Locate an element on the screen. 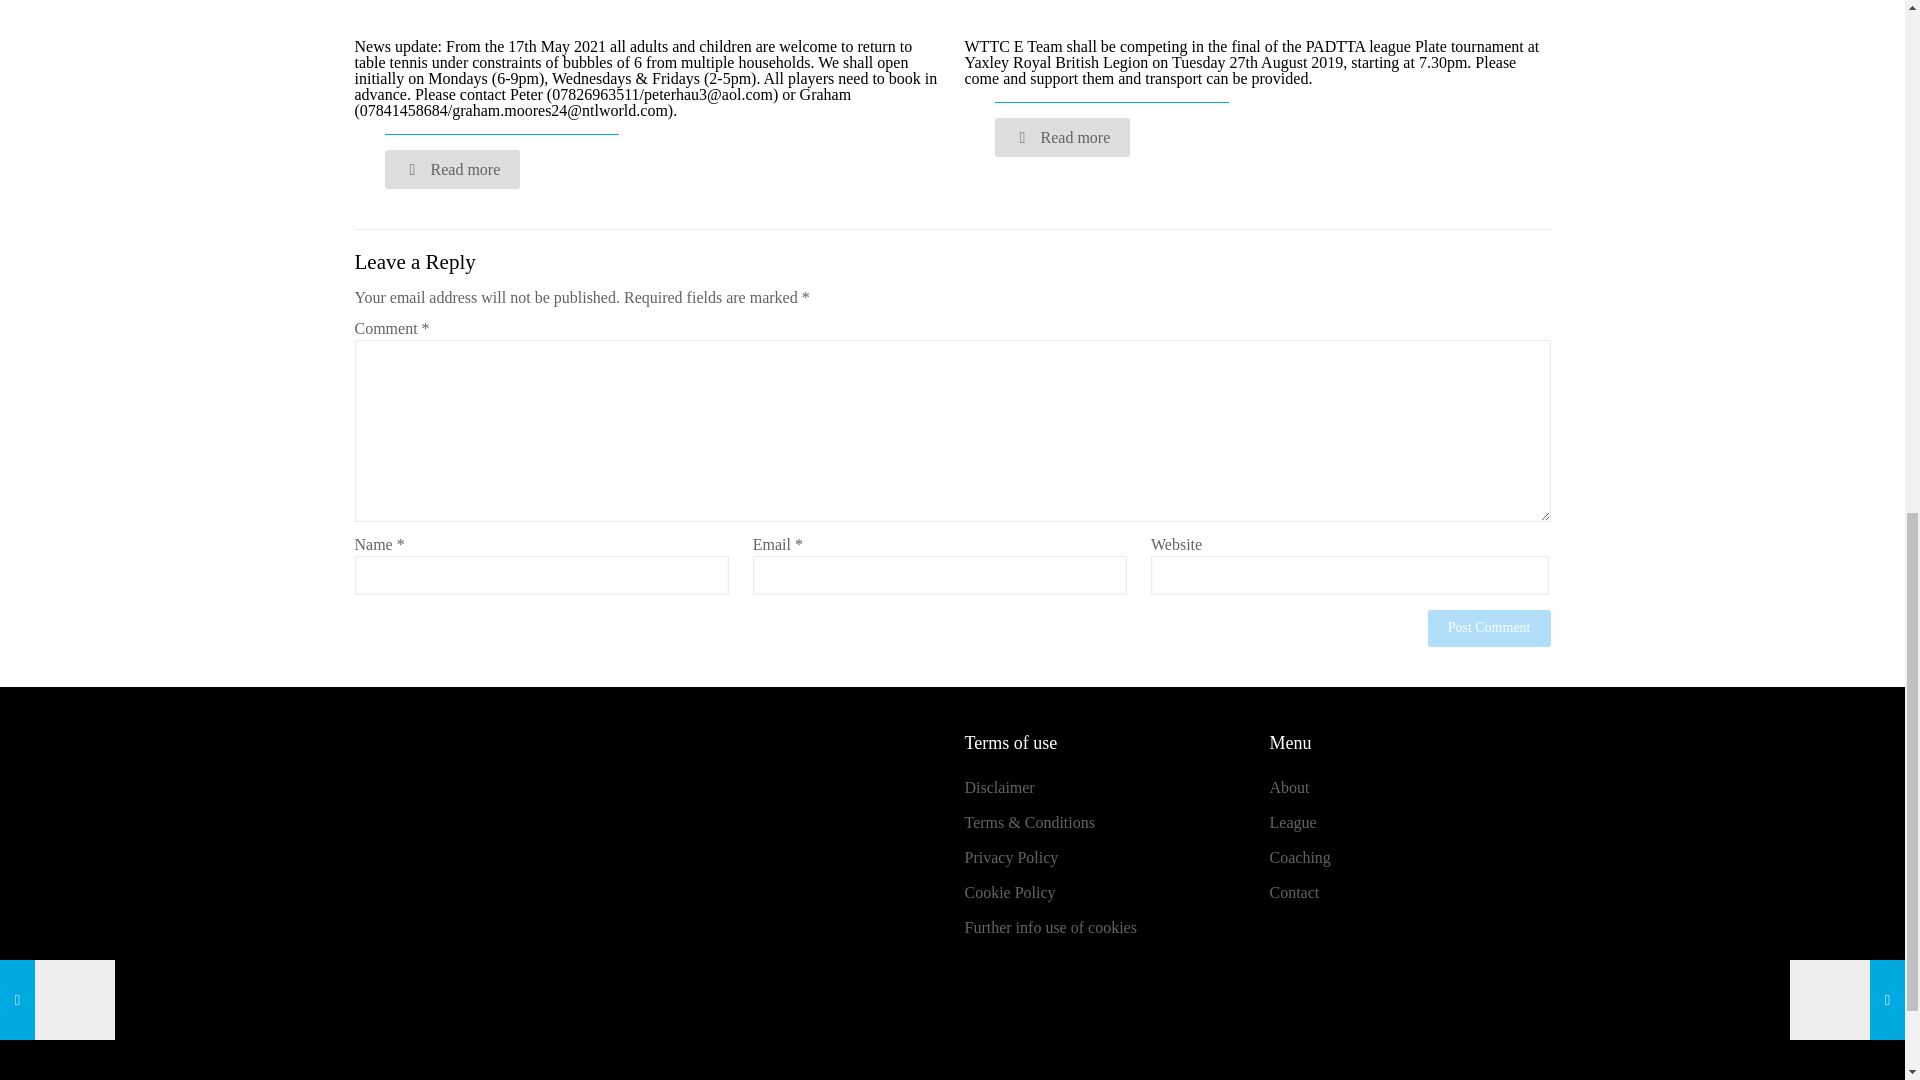  Read more is located at coordinates (452, 170).